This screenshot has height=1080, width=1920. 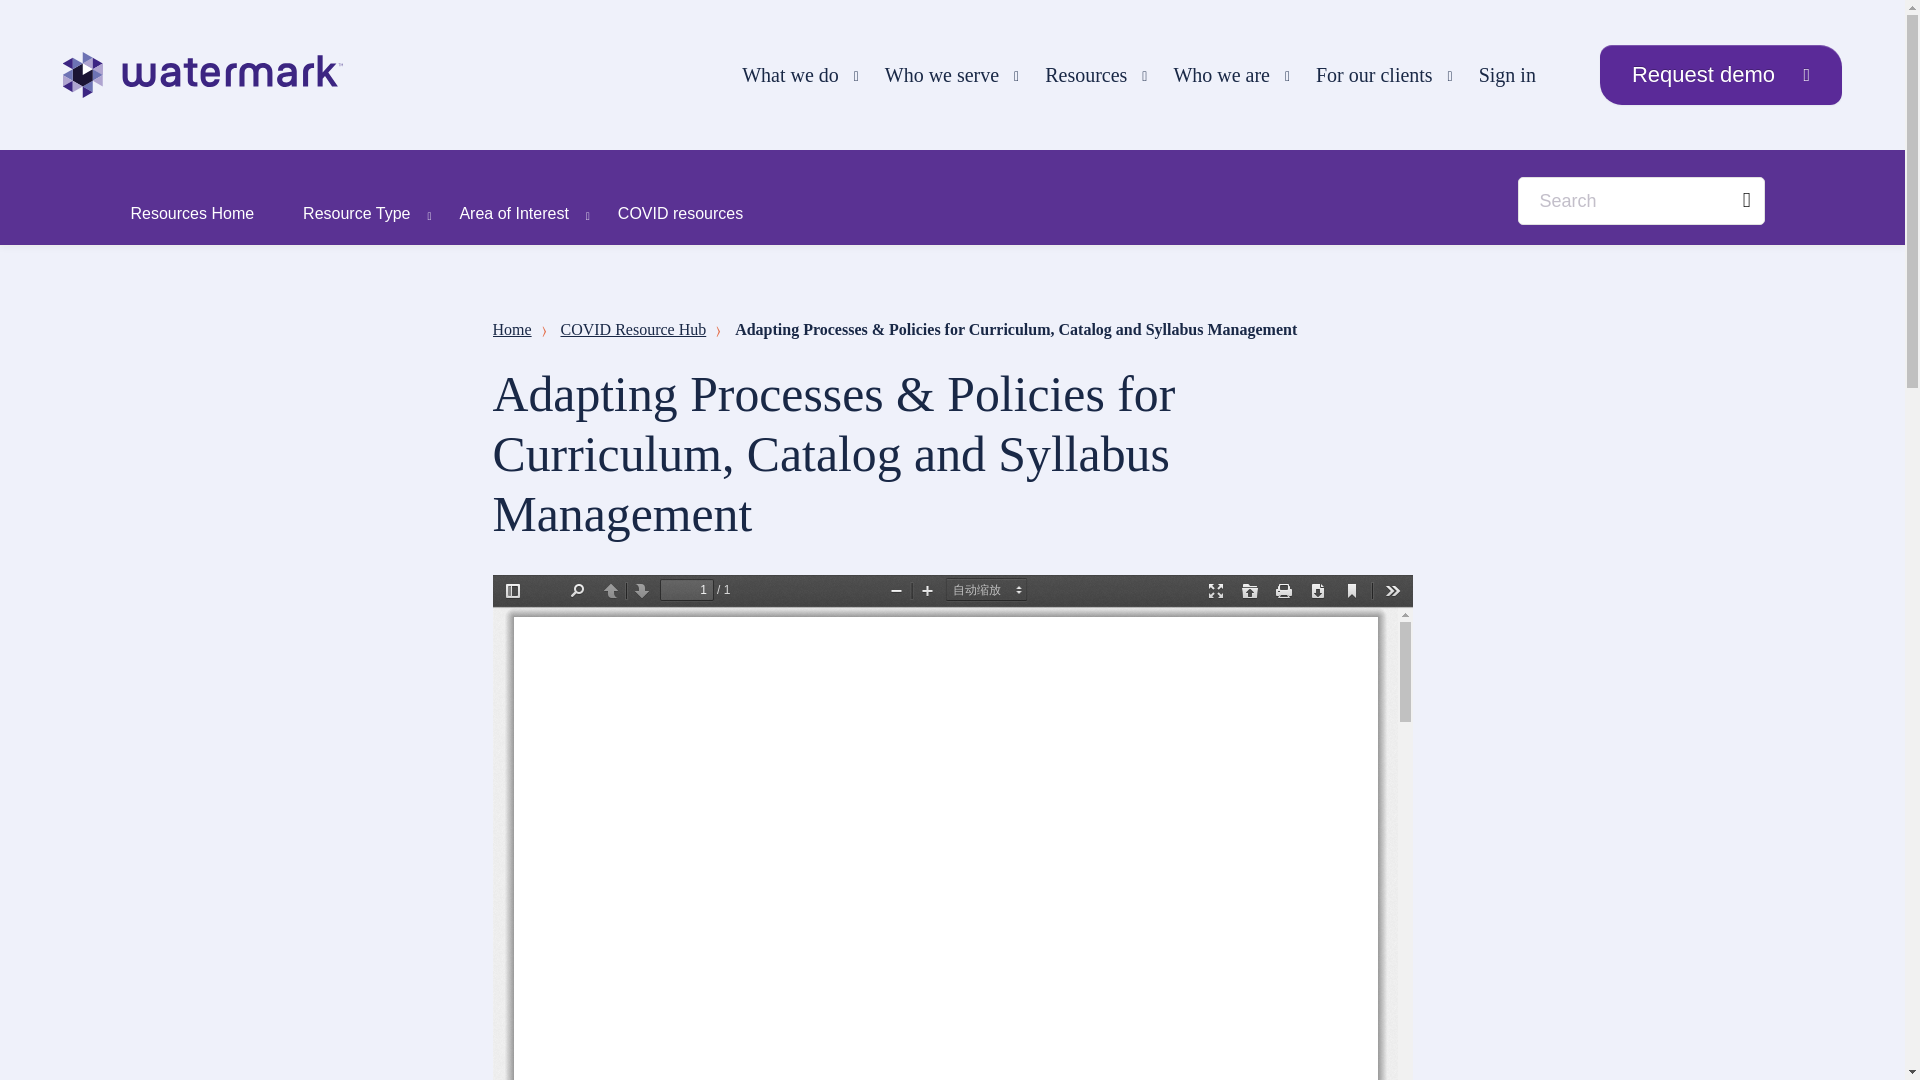 What do you see at coordinates (792, 75) in the screenshot?
I see `What we do` at bounding box center [792, 75].